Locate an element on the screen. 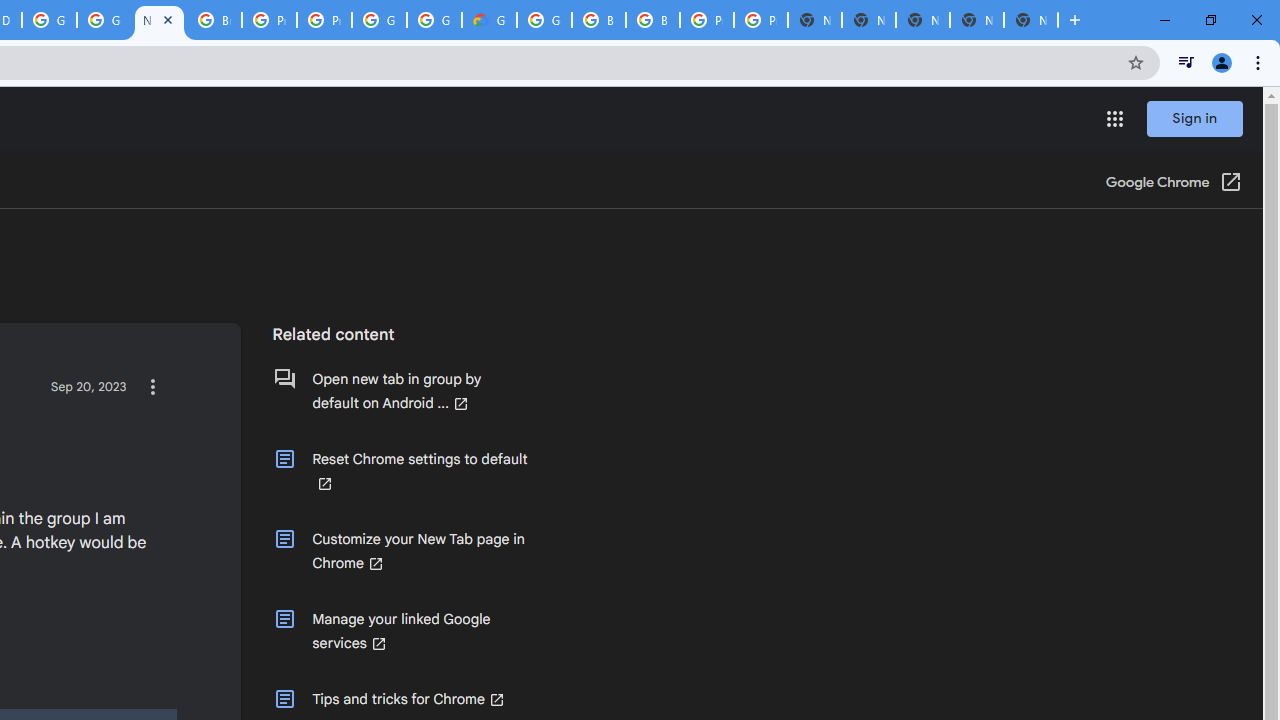  Manage your linked Google services (Opens in a new window) is located at coordinates (400, 631).